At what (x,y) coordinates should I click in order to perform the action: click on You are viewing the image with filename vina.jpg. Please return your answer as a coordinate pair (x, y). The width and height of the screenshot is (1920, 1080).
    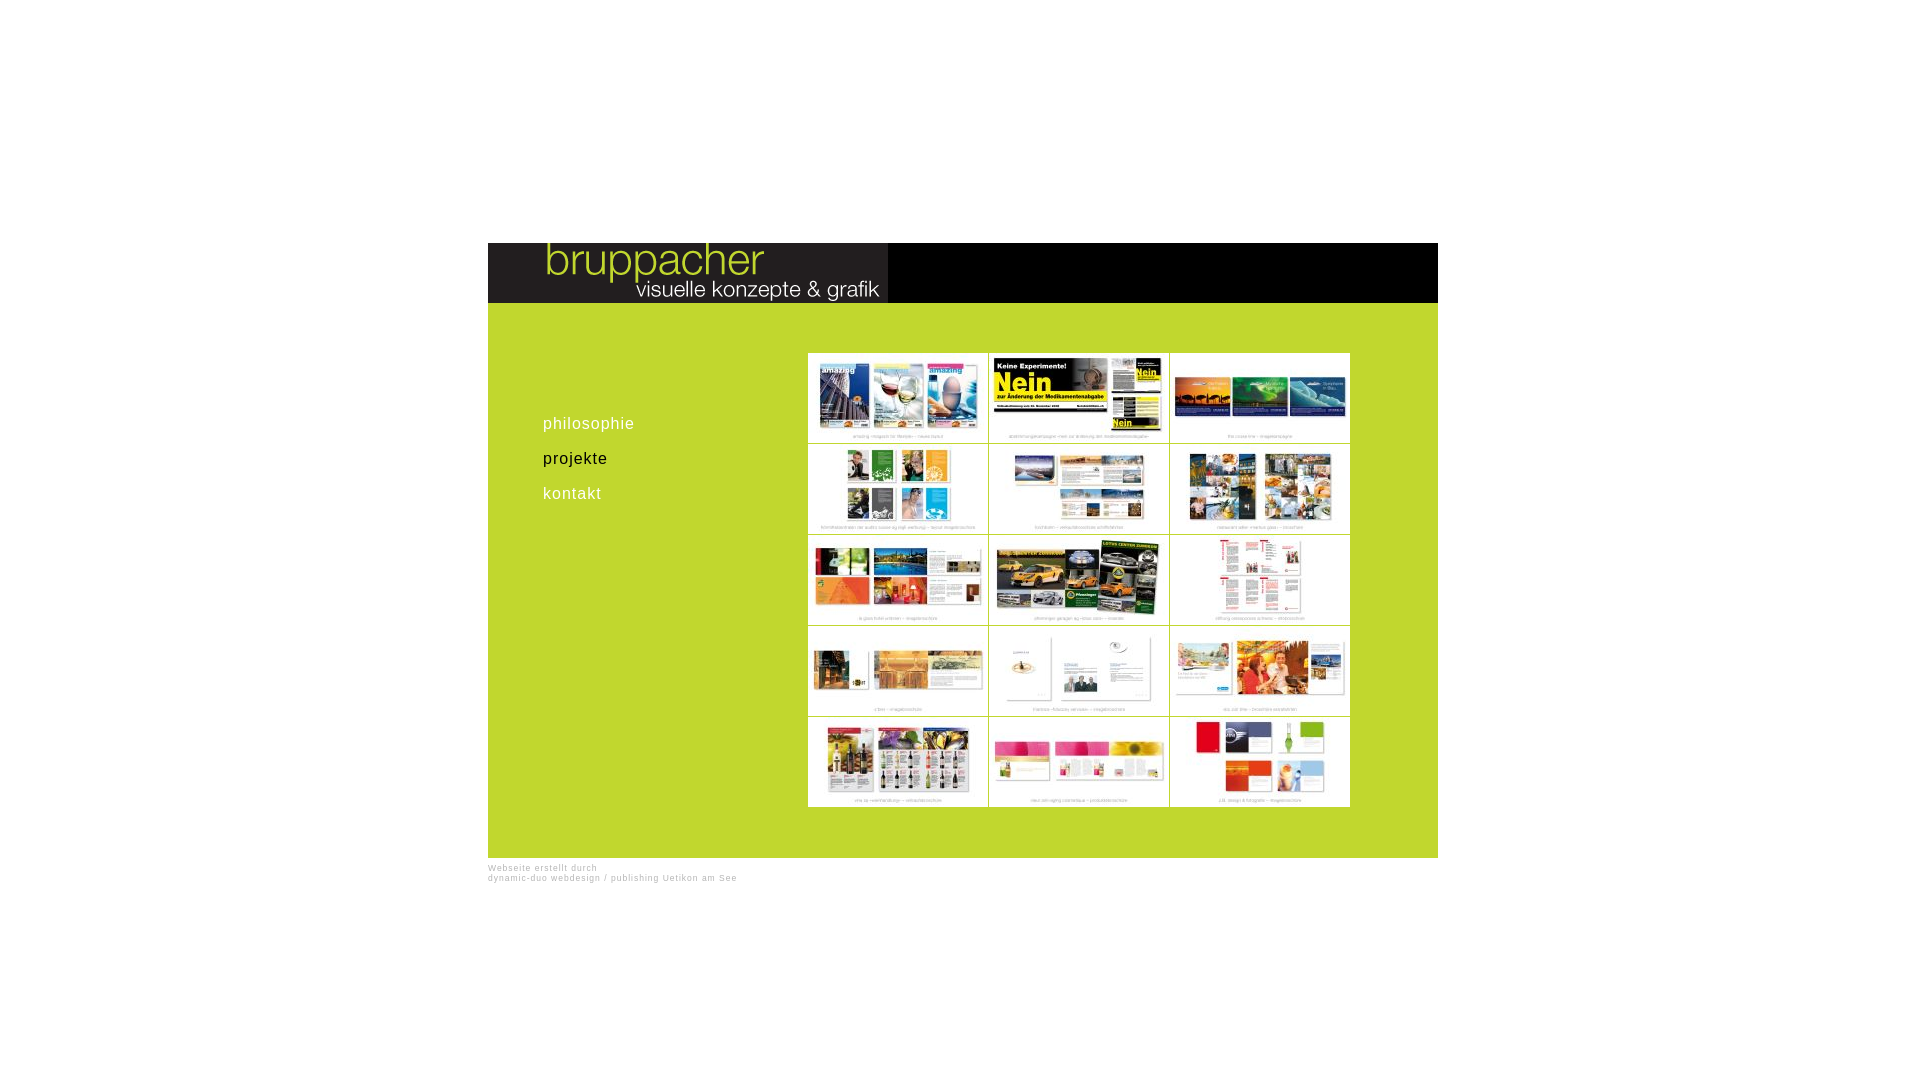
    Looking at the image, I should click on (898, 762).